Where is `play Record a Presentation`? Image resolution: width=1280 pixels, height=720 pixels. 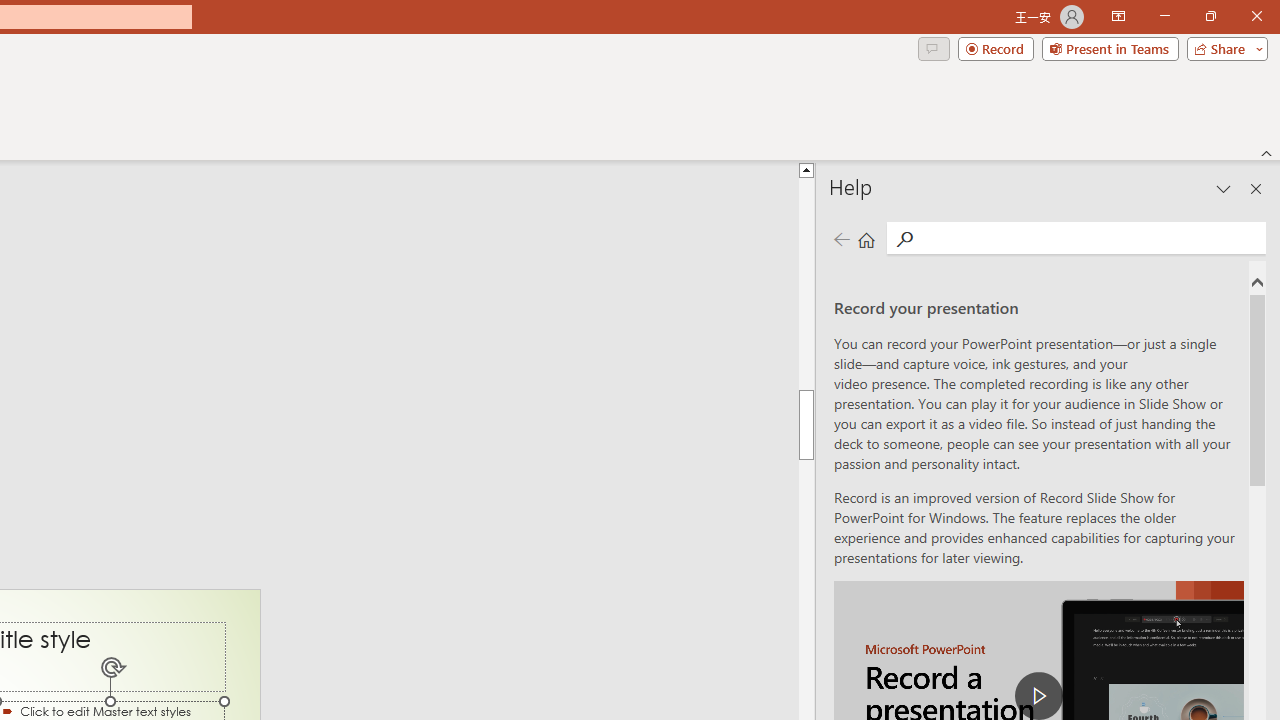 play Record a Presentation is located at coordinates (1038, 696).